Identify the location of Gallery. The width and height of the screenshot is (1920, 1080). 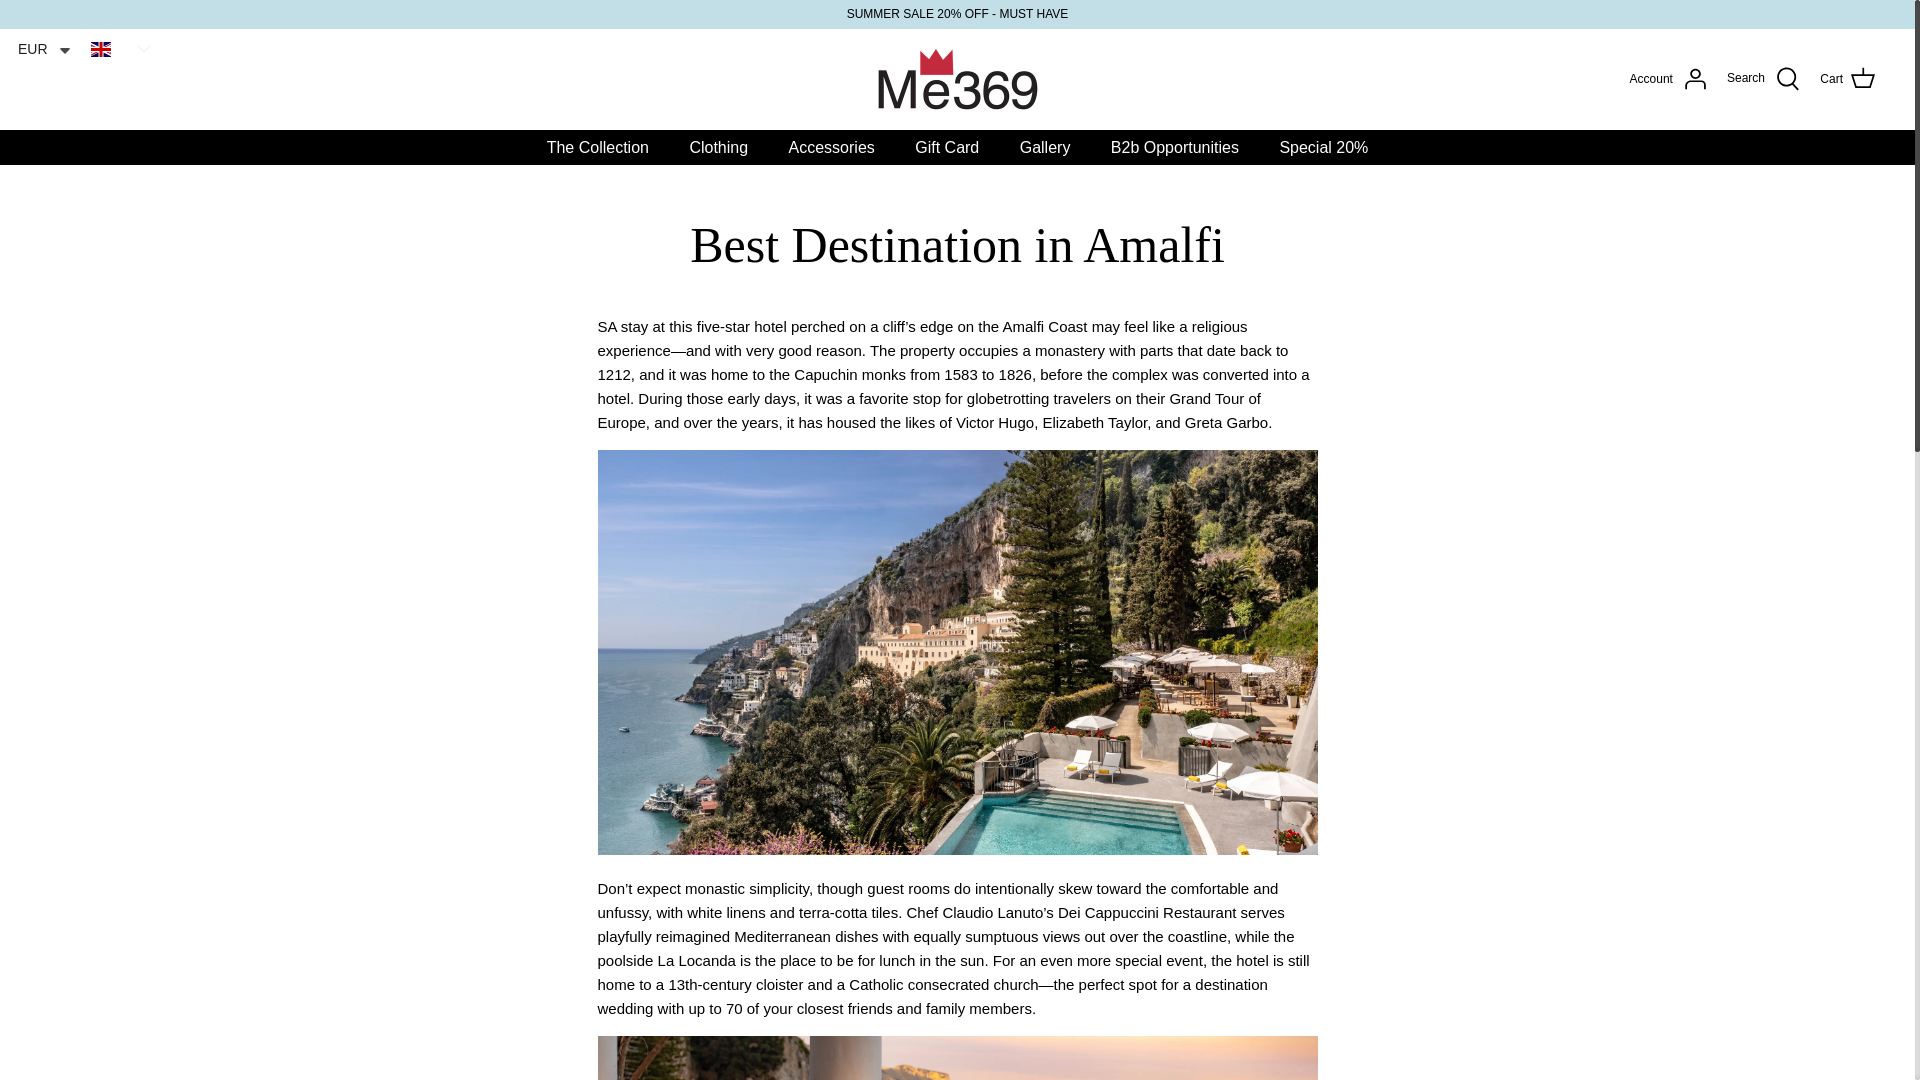
(1045, 148).